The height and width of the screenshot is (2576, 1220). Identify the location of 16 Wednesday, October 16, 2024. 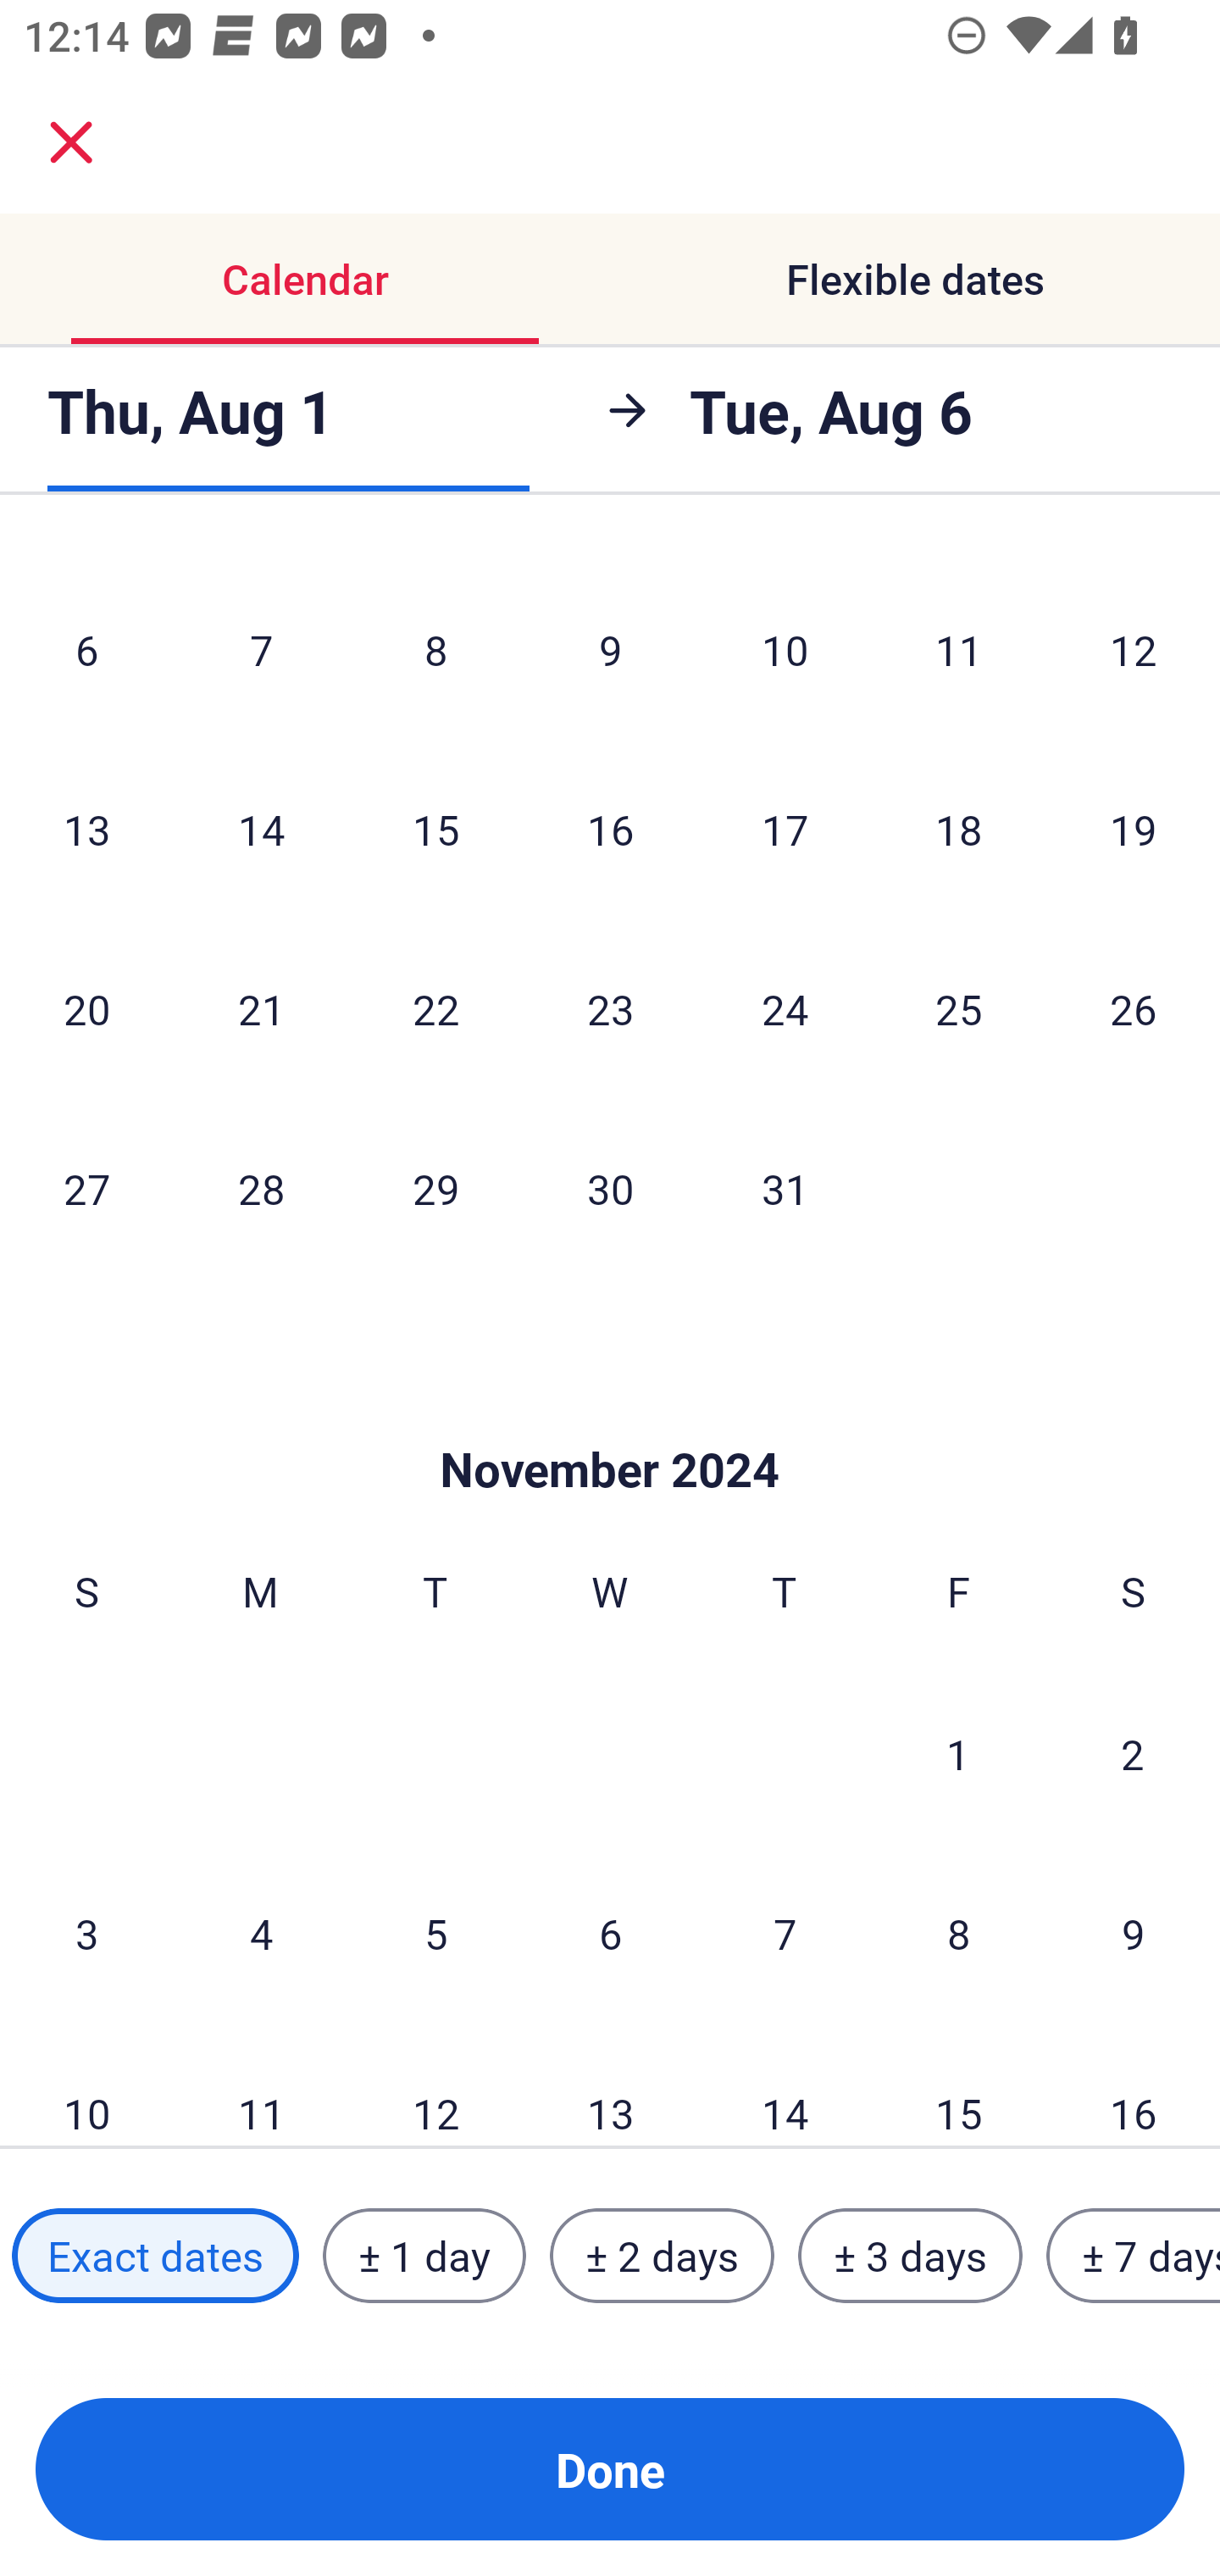
(610, 829).